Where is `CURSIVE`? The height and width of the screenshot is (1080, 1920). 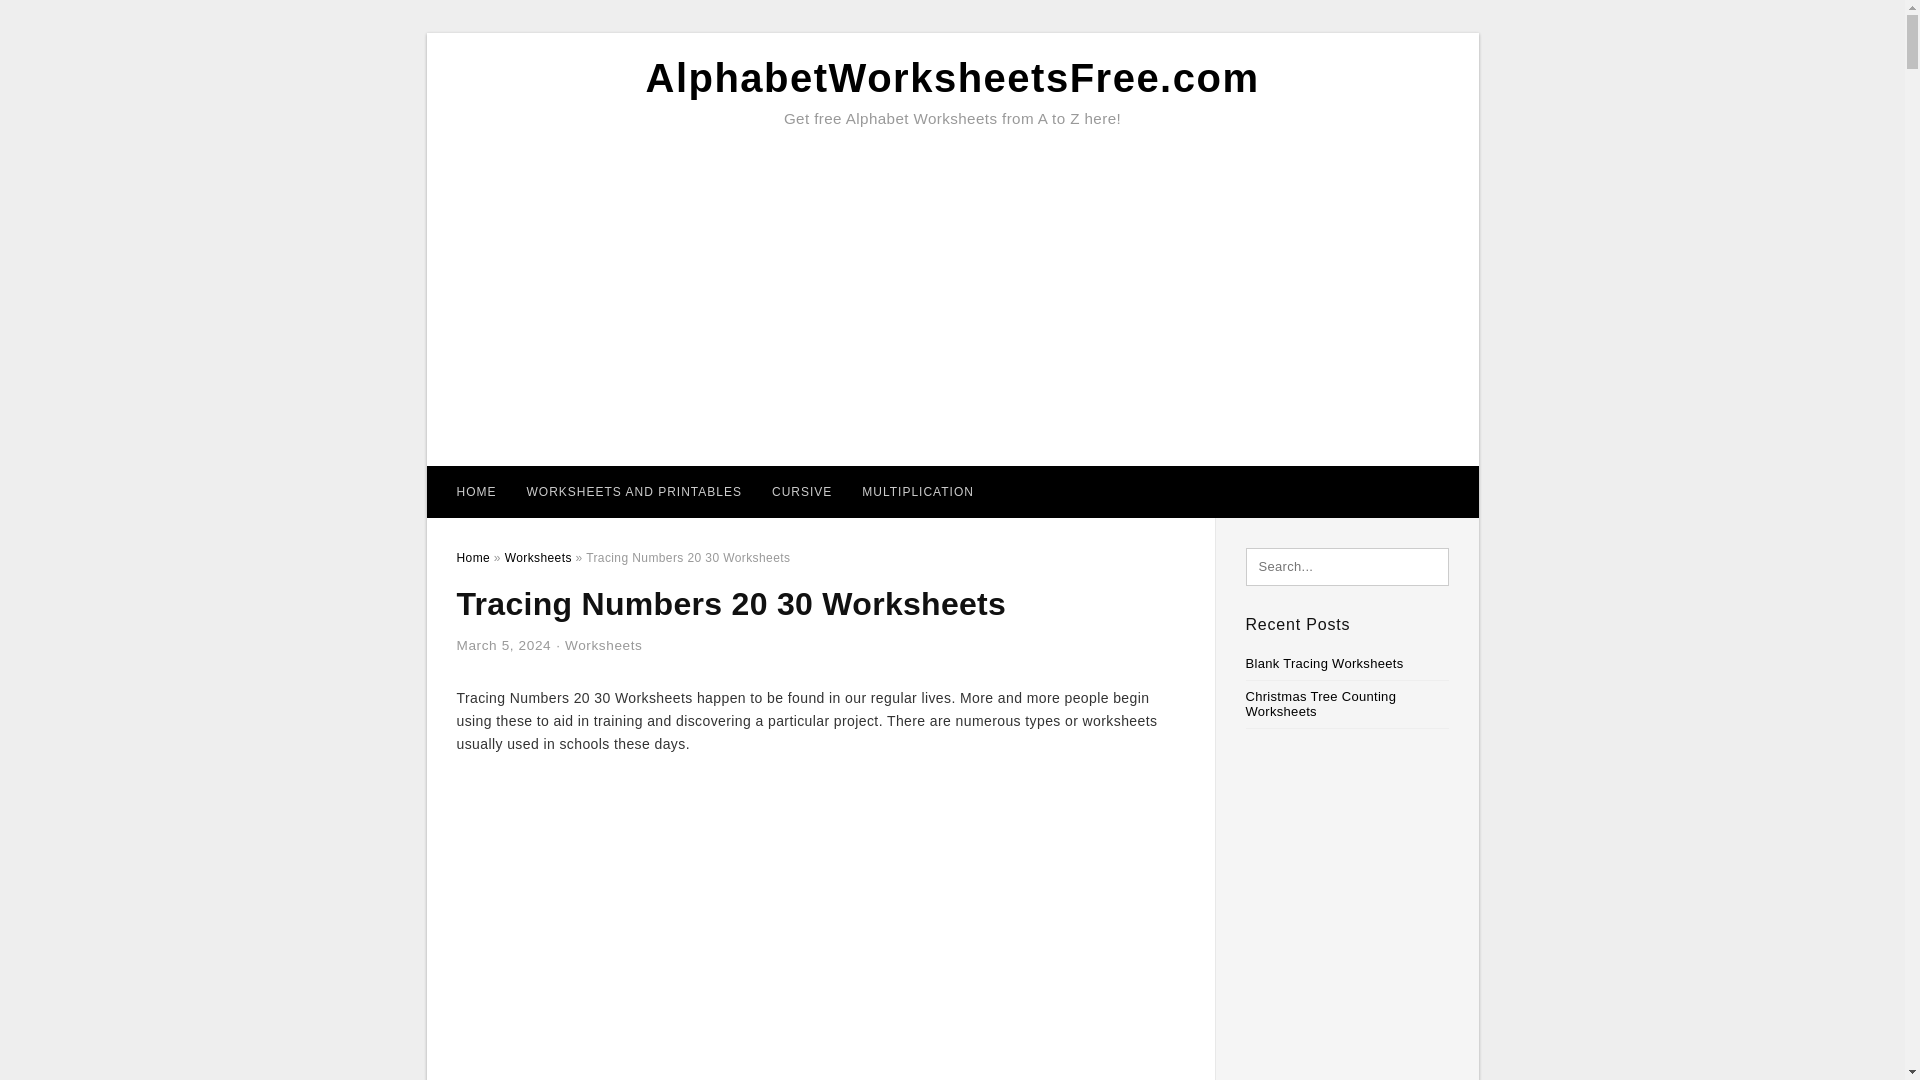
CURSIVE is located at coordinates (801, 492).